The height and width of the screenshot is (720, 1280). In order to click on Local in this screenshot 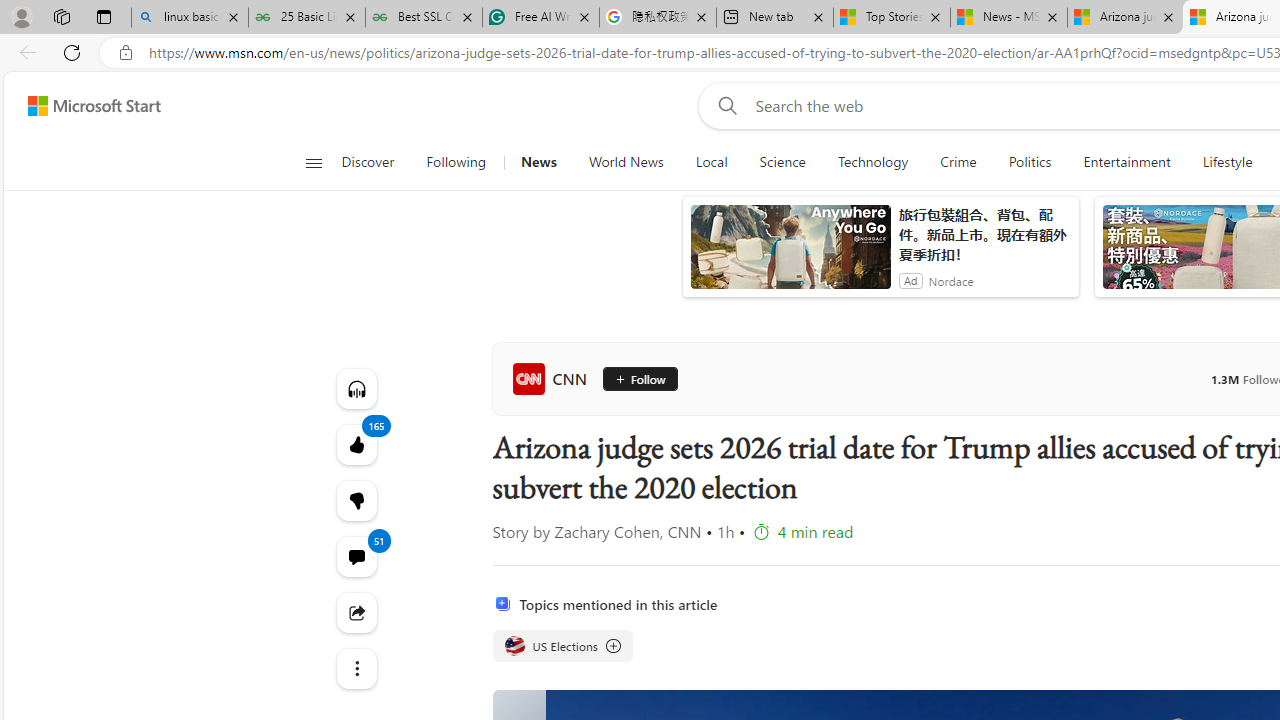, I will do `click(712, 162)`.